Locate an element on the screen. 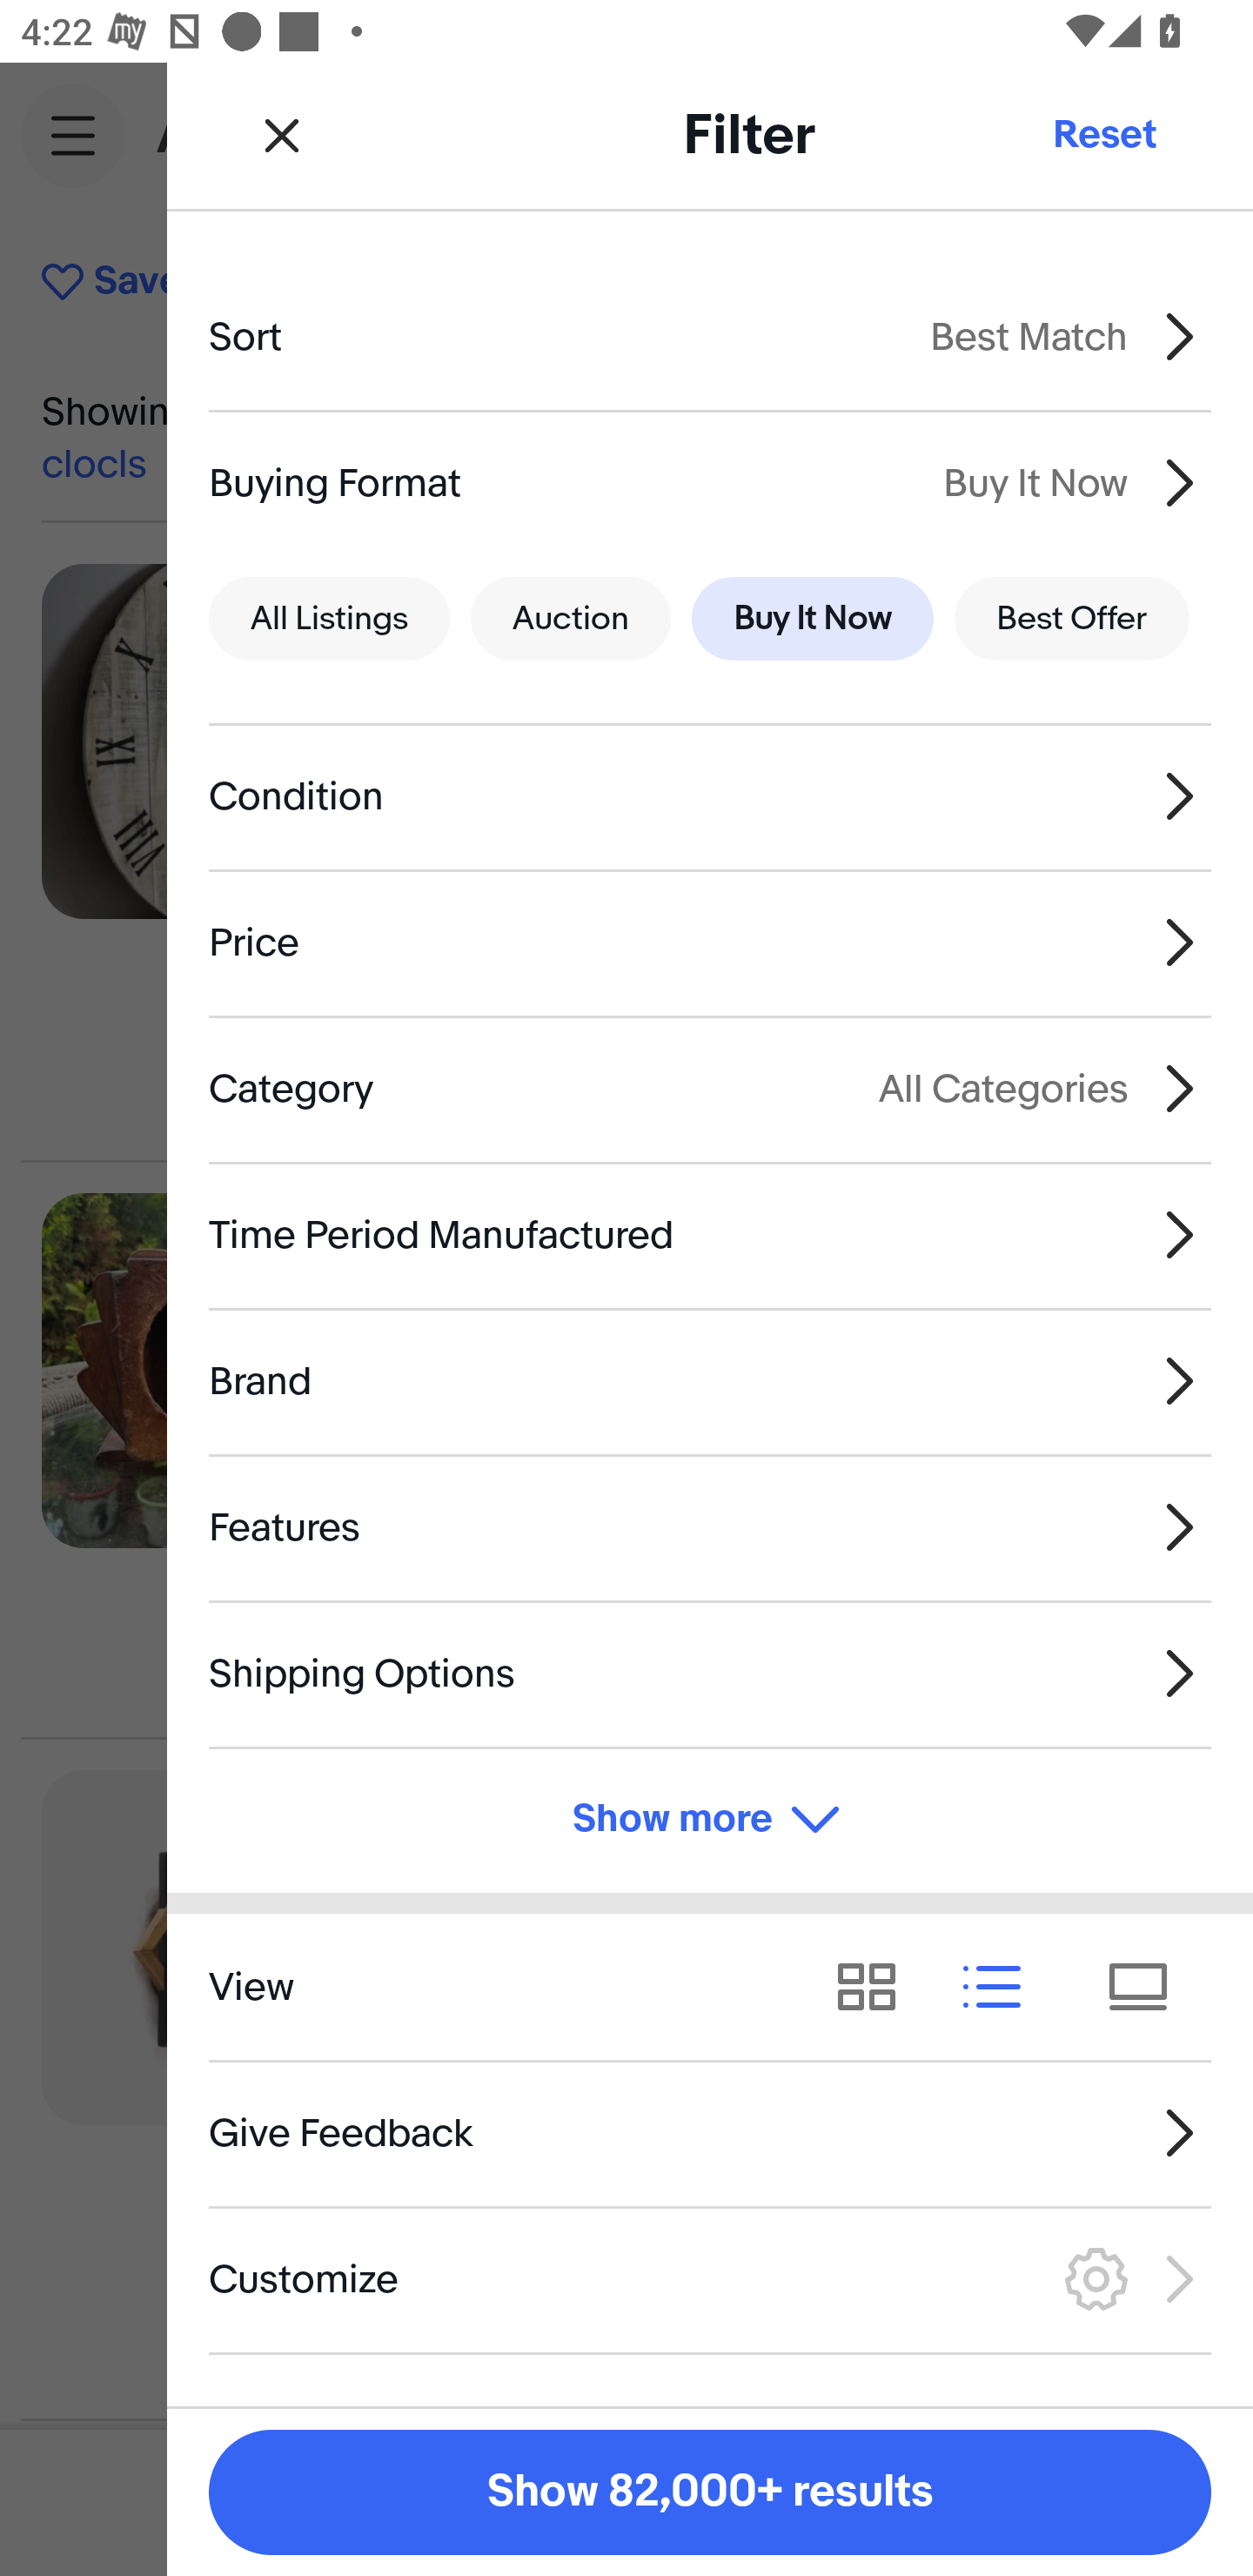 The width and height of the screenshot is (1253, 2576). Show 82,000+ results is located at coordinates (710, 2492).